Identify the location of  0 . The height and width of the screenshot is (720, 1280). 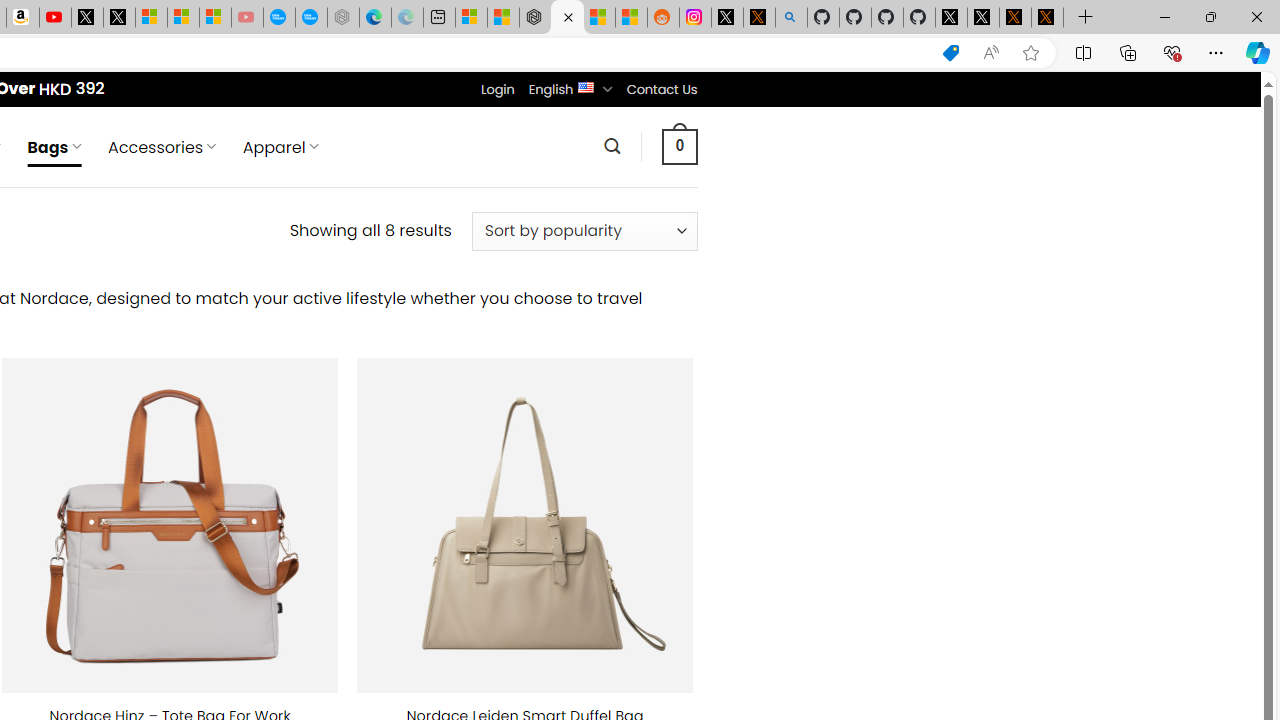
(679, 146).